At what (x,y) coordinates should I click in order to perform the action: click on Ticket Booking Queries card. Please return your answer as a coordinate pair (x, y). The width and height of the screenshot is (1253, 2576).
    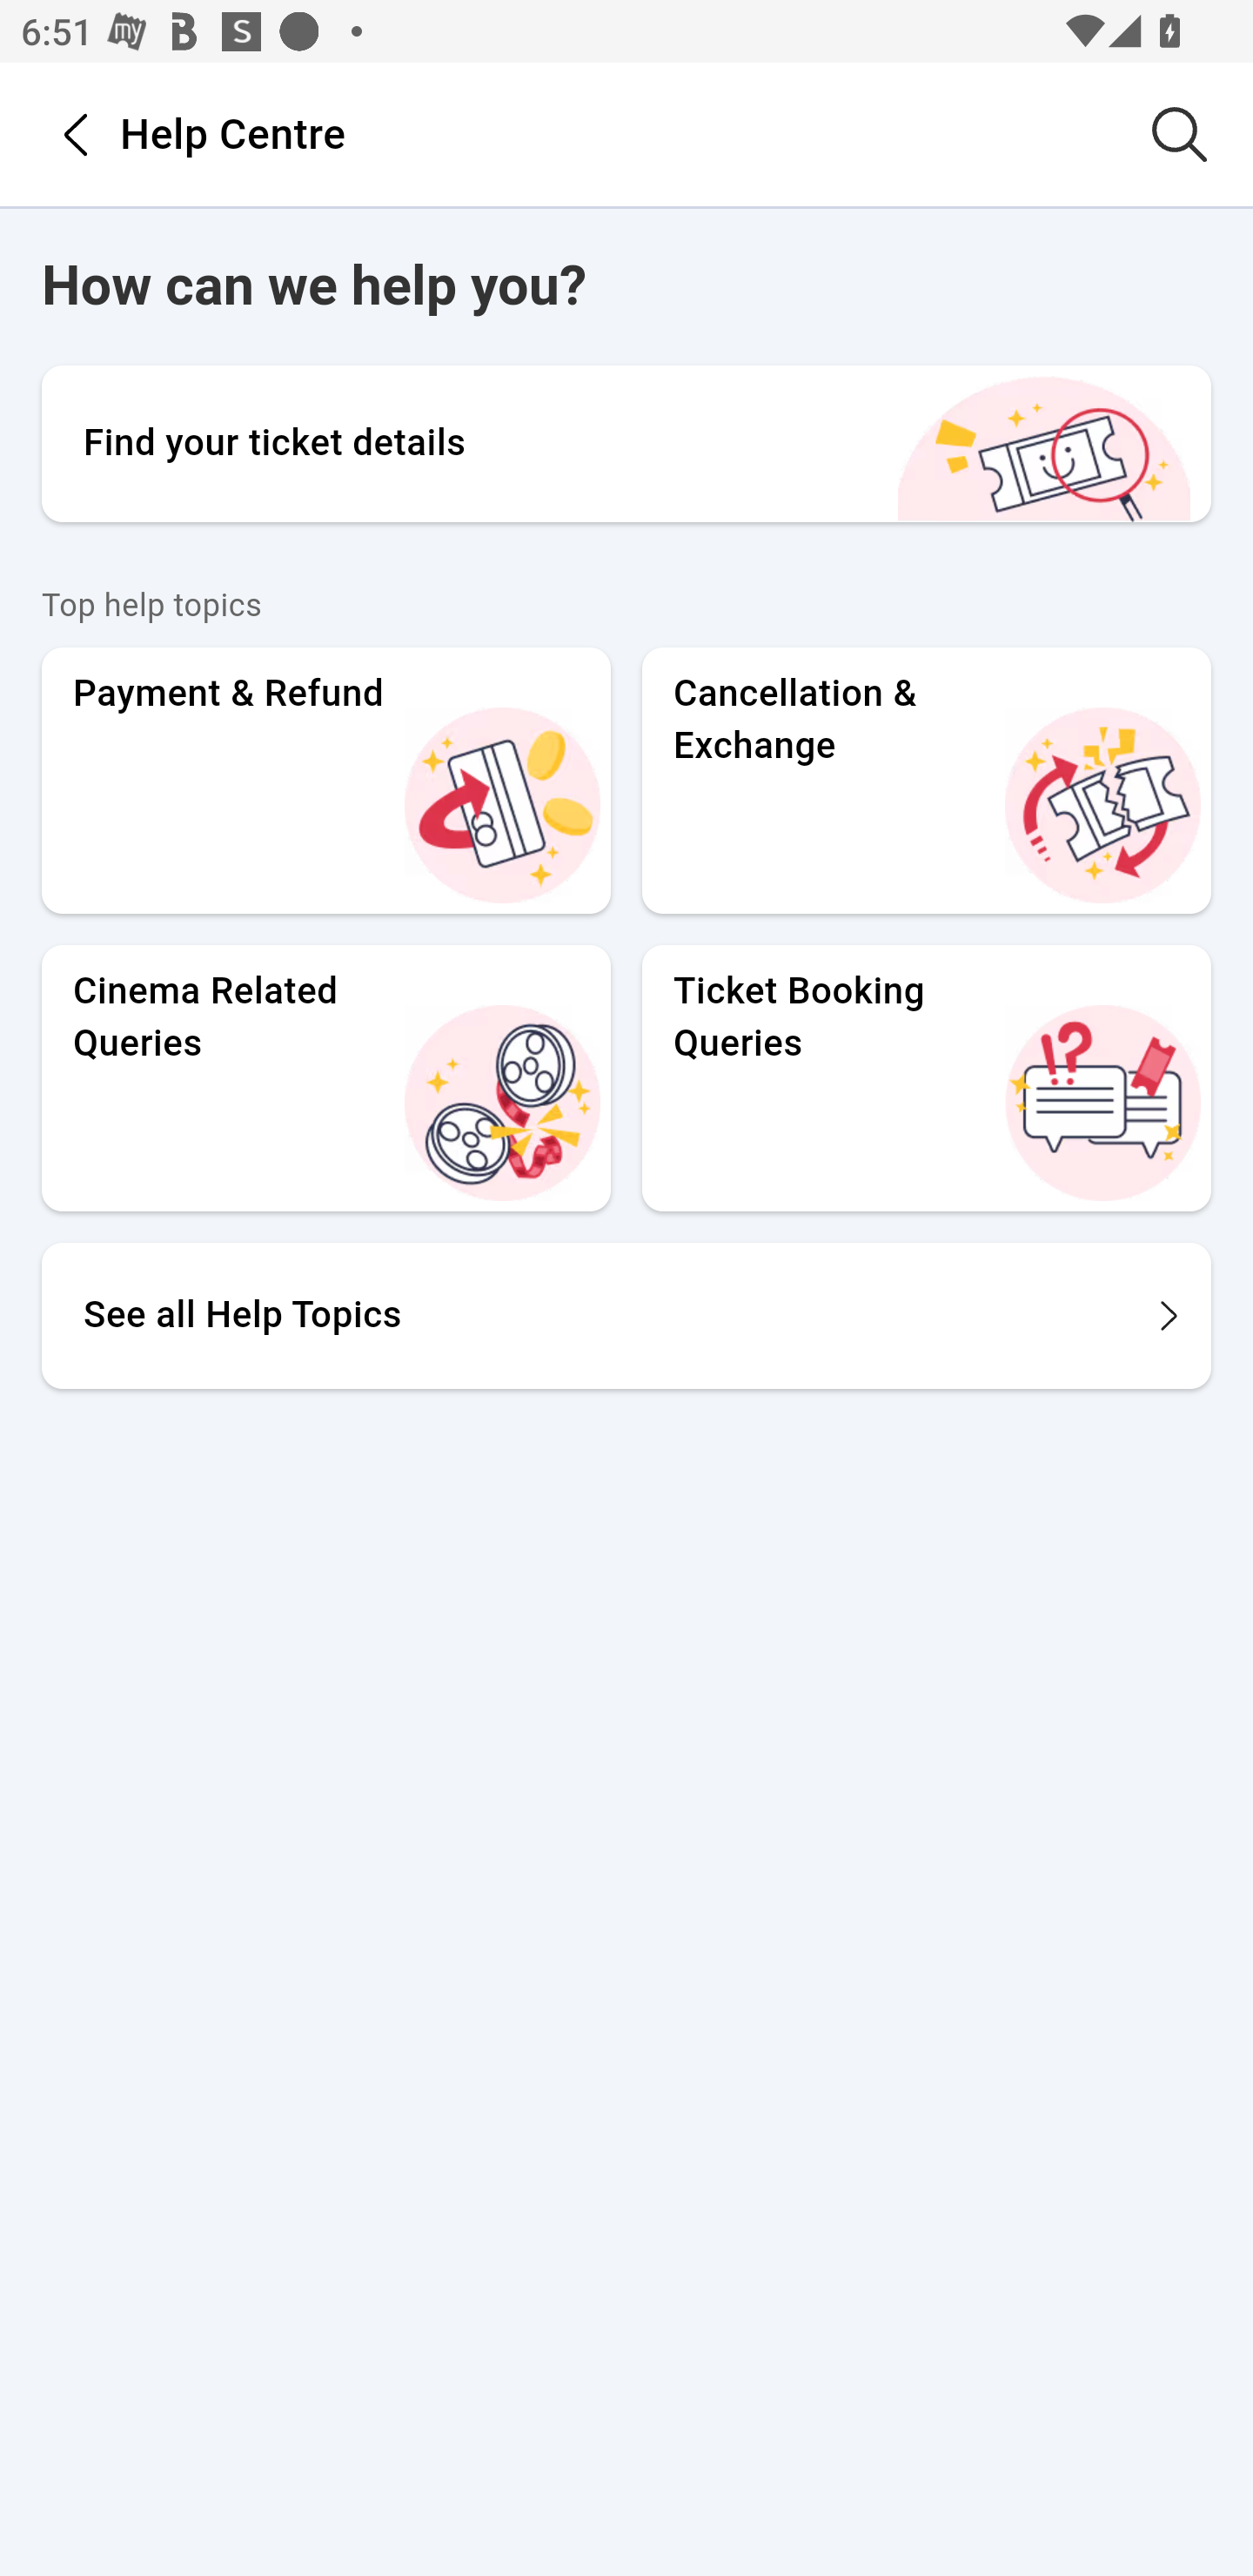
    Looking at the image, I should click on (926, 1077).